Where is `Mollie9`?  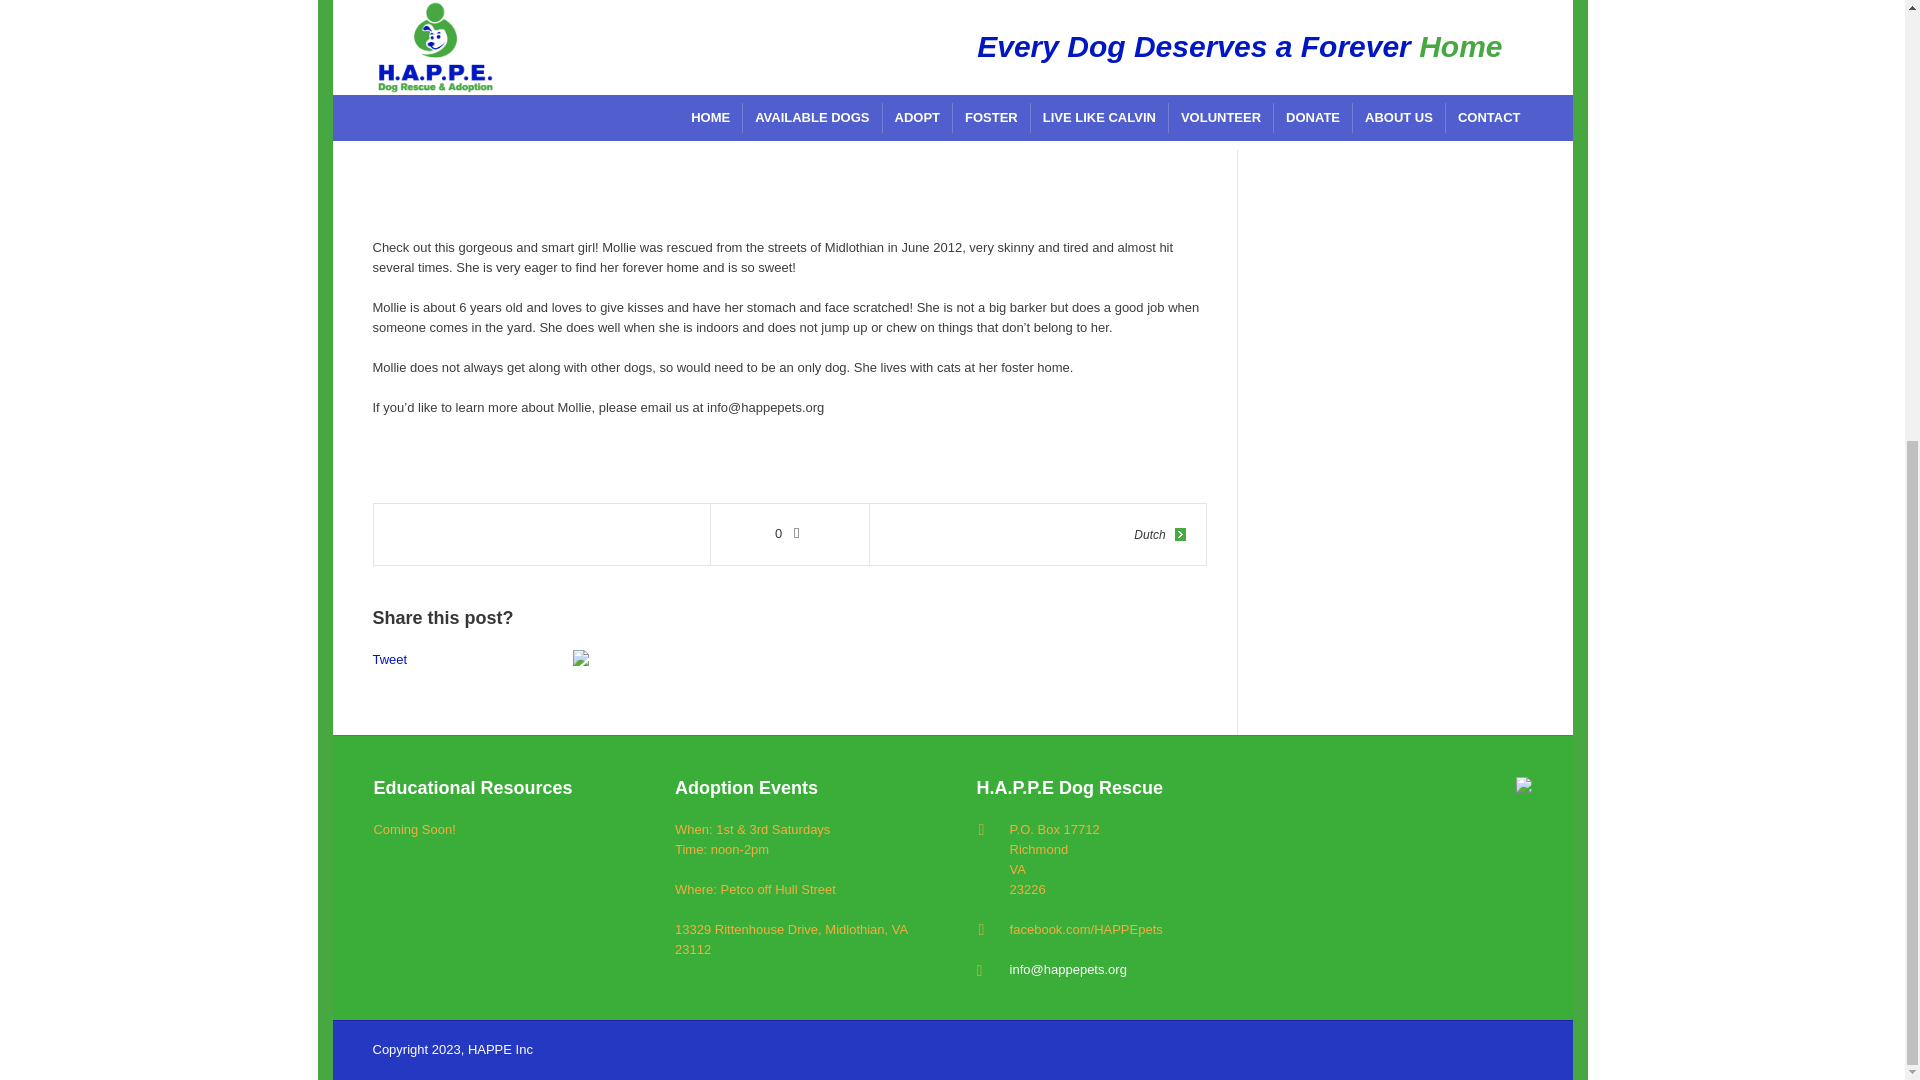
Mollie9 is located at coordinates (1096, 56).